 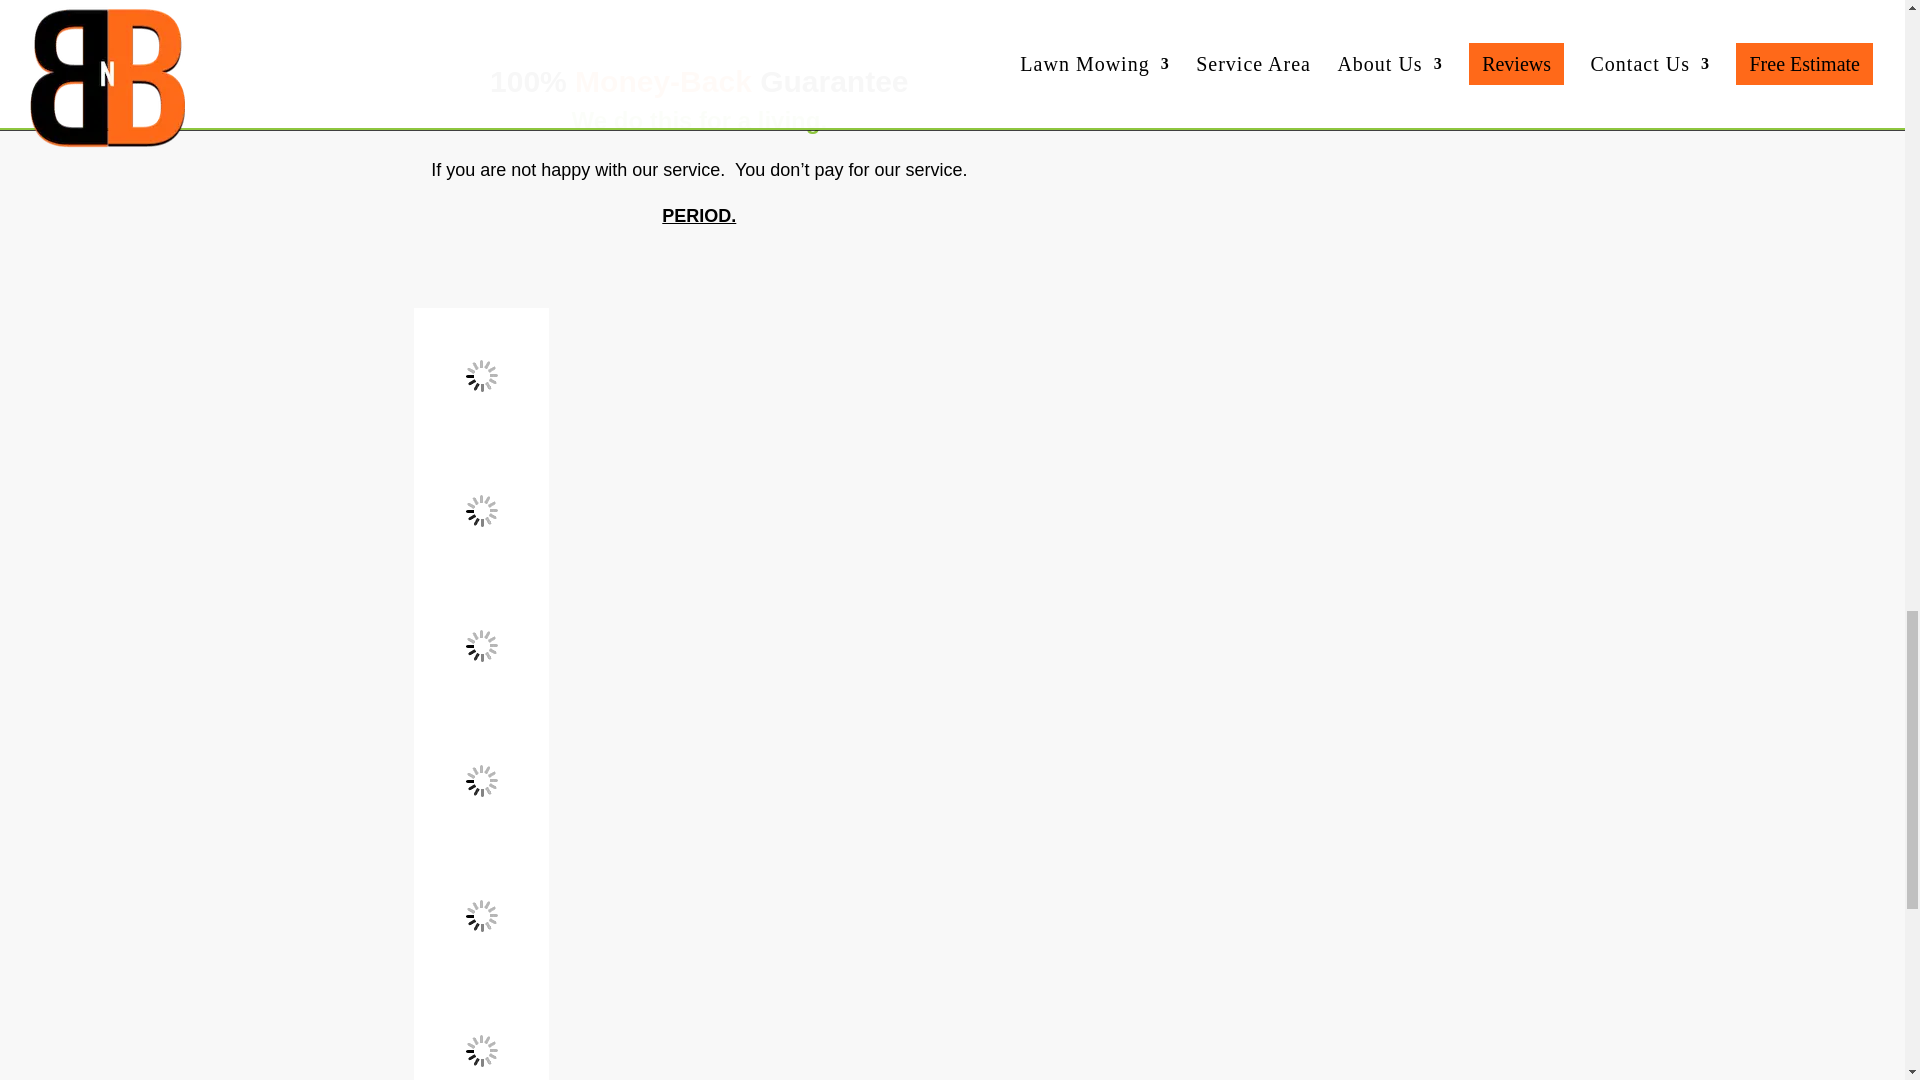 I want to click on employee pruning shrubs, so click(x=482, y=914).